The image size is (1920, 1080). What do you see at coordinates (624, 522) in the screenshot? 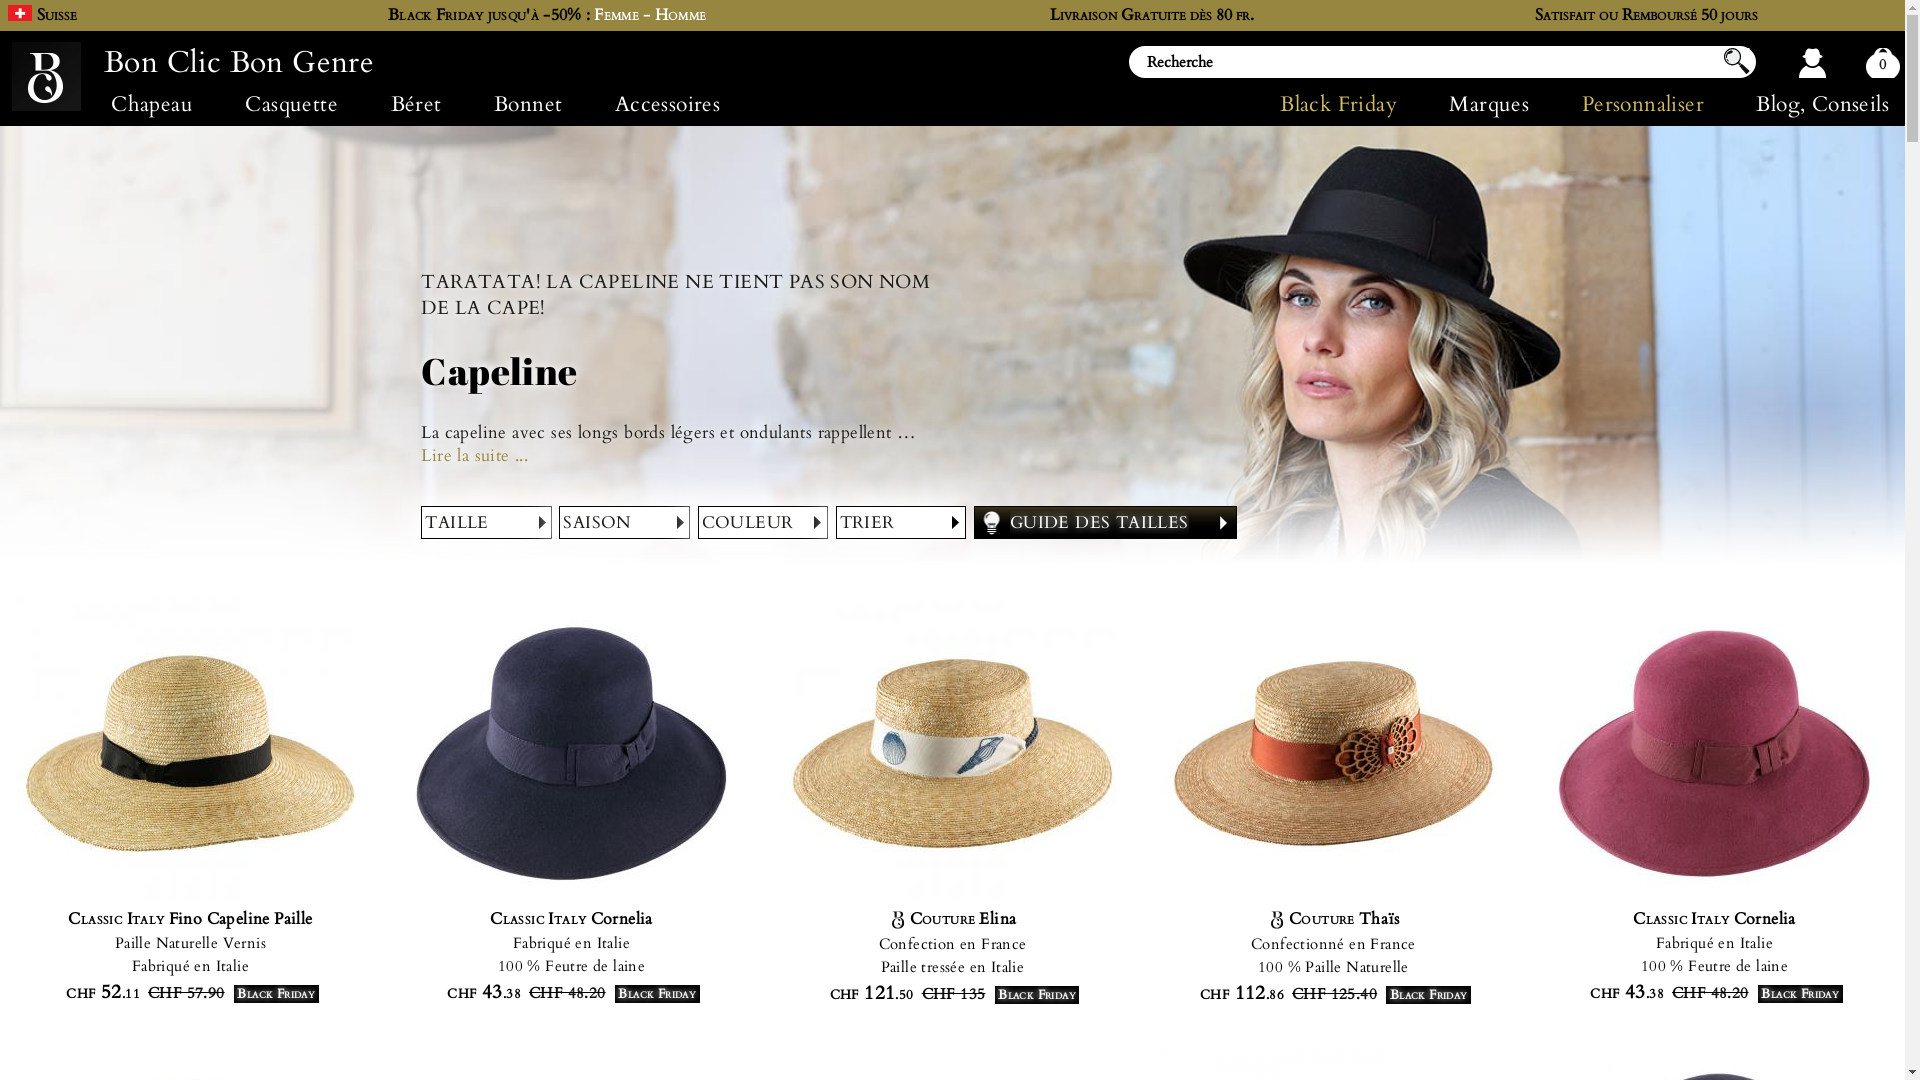
I see `SAISON` at bounding box center [624, 522].